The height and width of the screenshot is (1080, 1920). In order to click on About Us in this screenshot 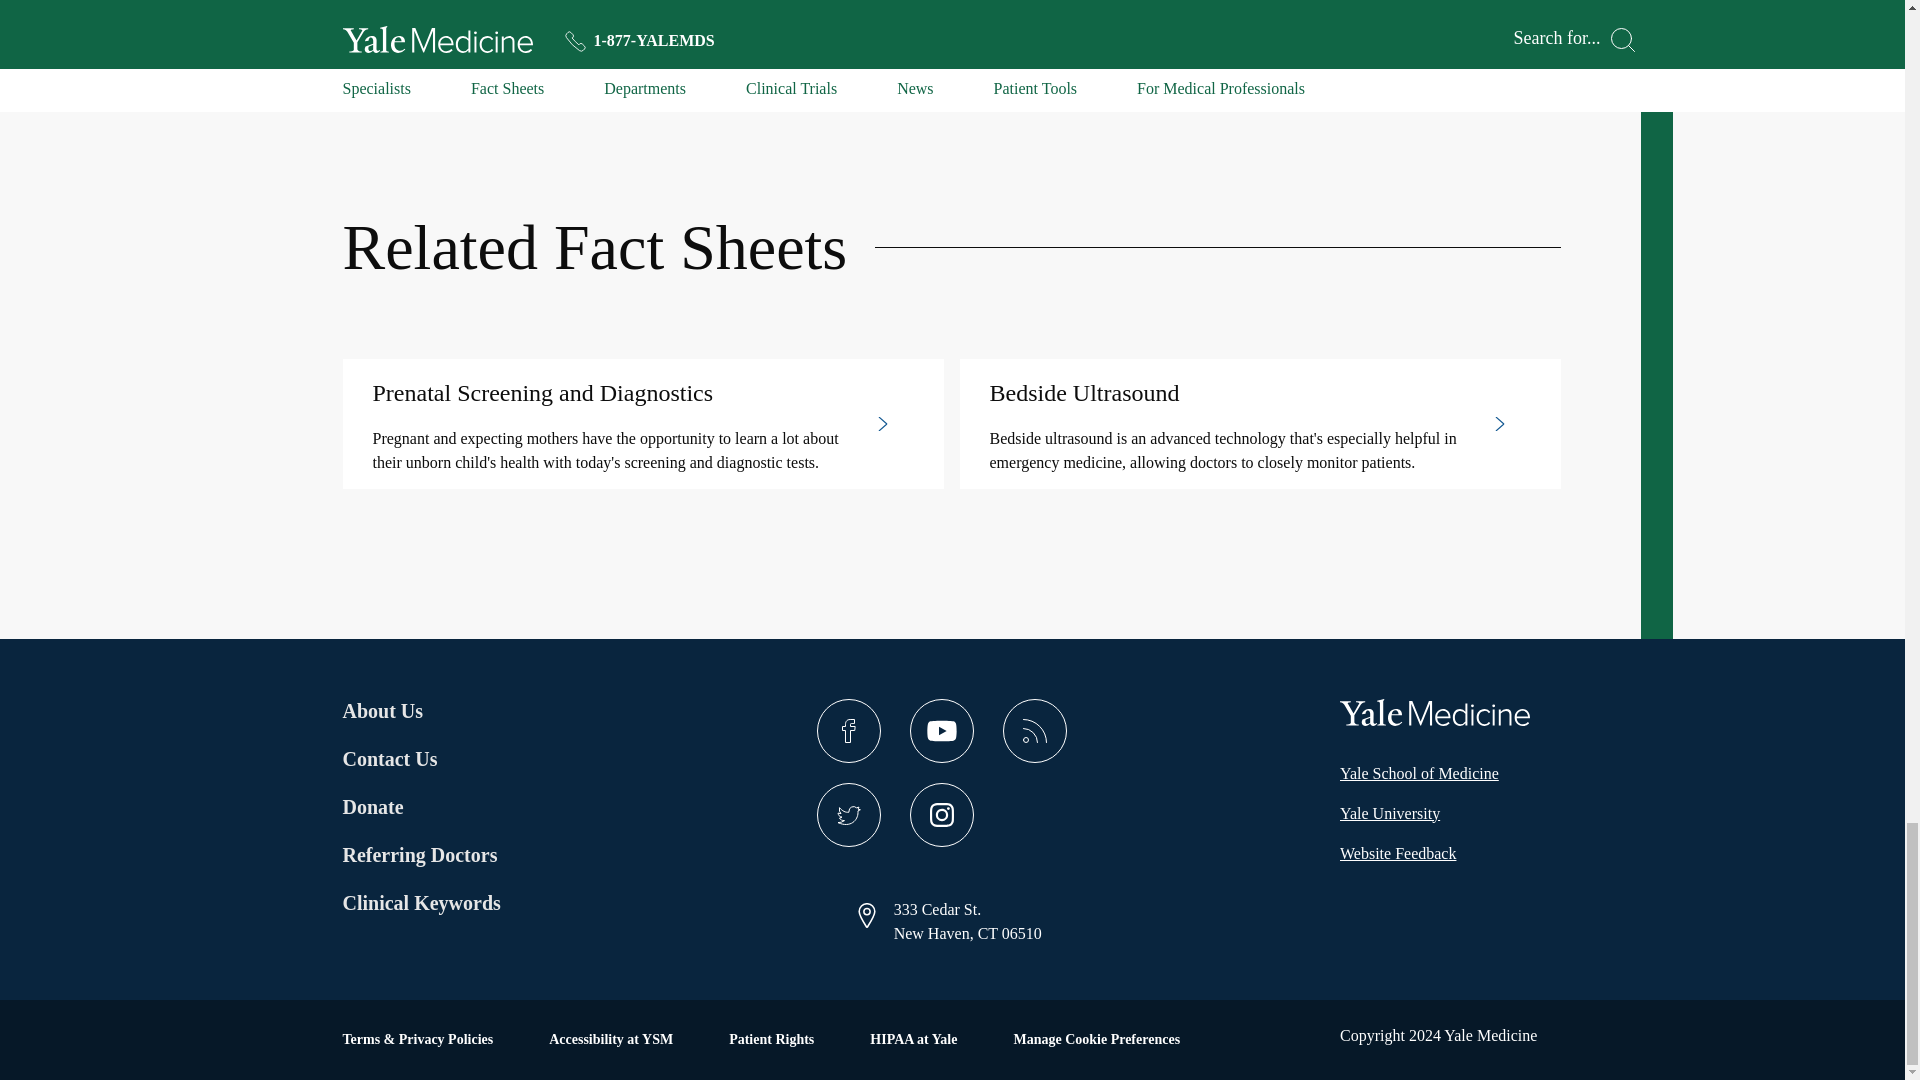, I will do `click(419, 710)`.